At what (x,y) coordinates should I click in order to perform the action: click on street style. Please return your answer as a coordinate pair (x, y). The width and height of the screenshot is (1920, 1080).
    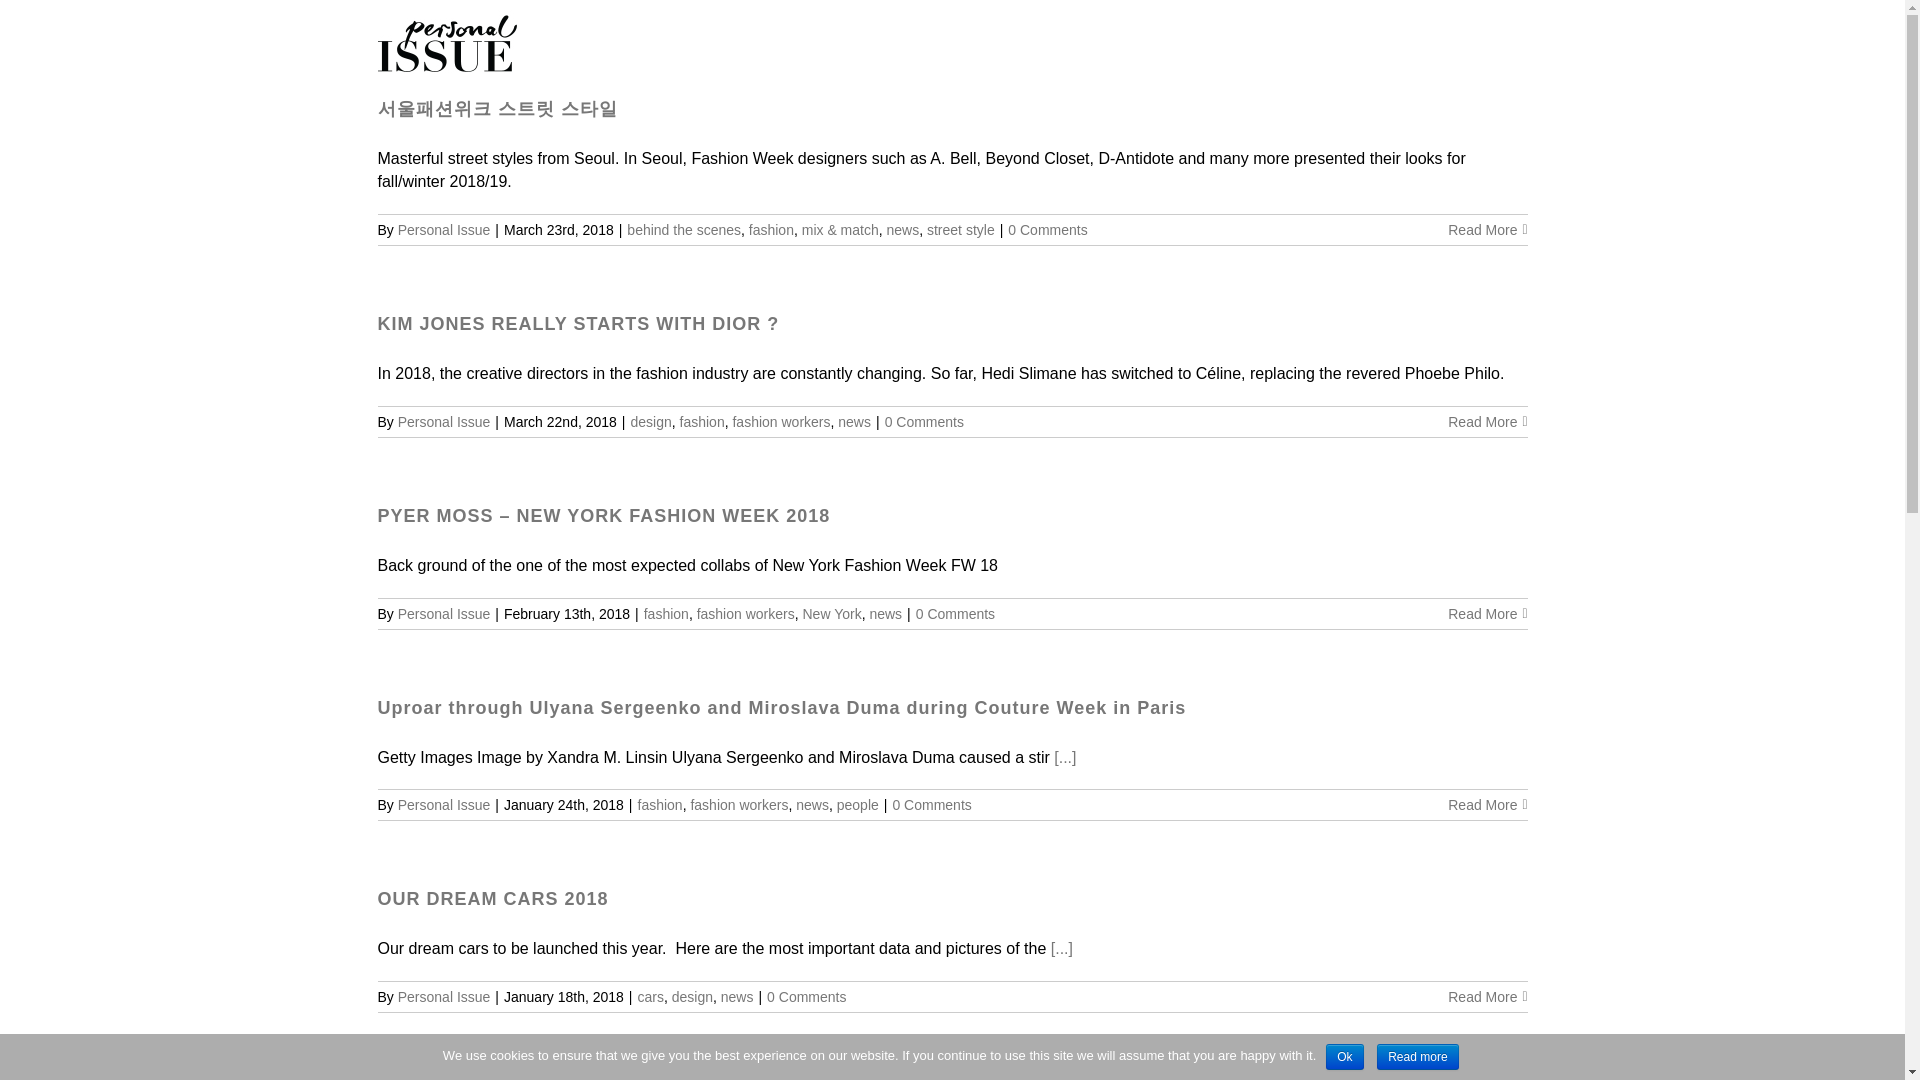
    Looking at the image, I should click on (960, 230).